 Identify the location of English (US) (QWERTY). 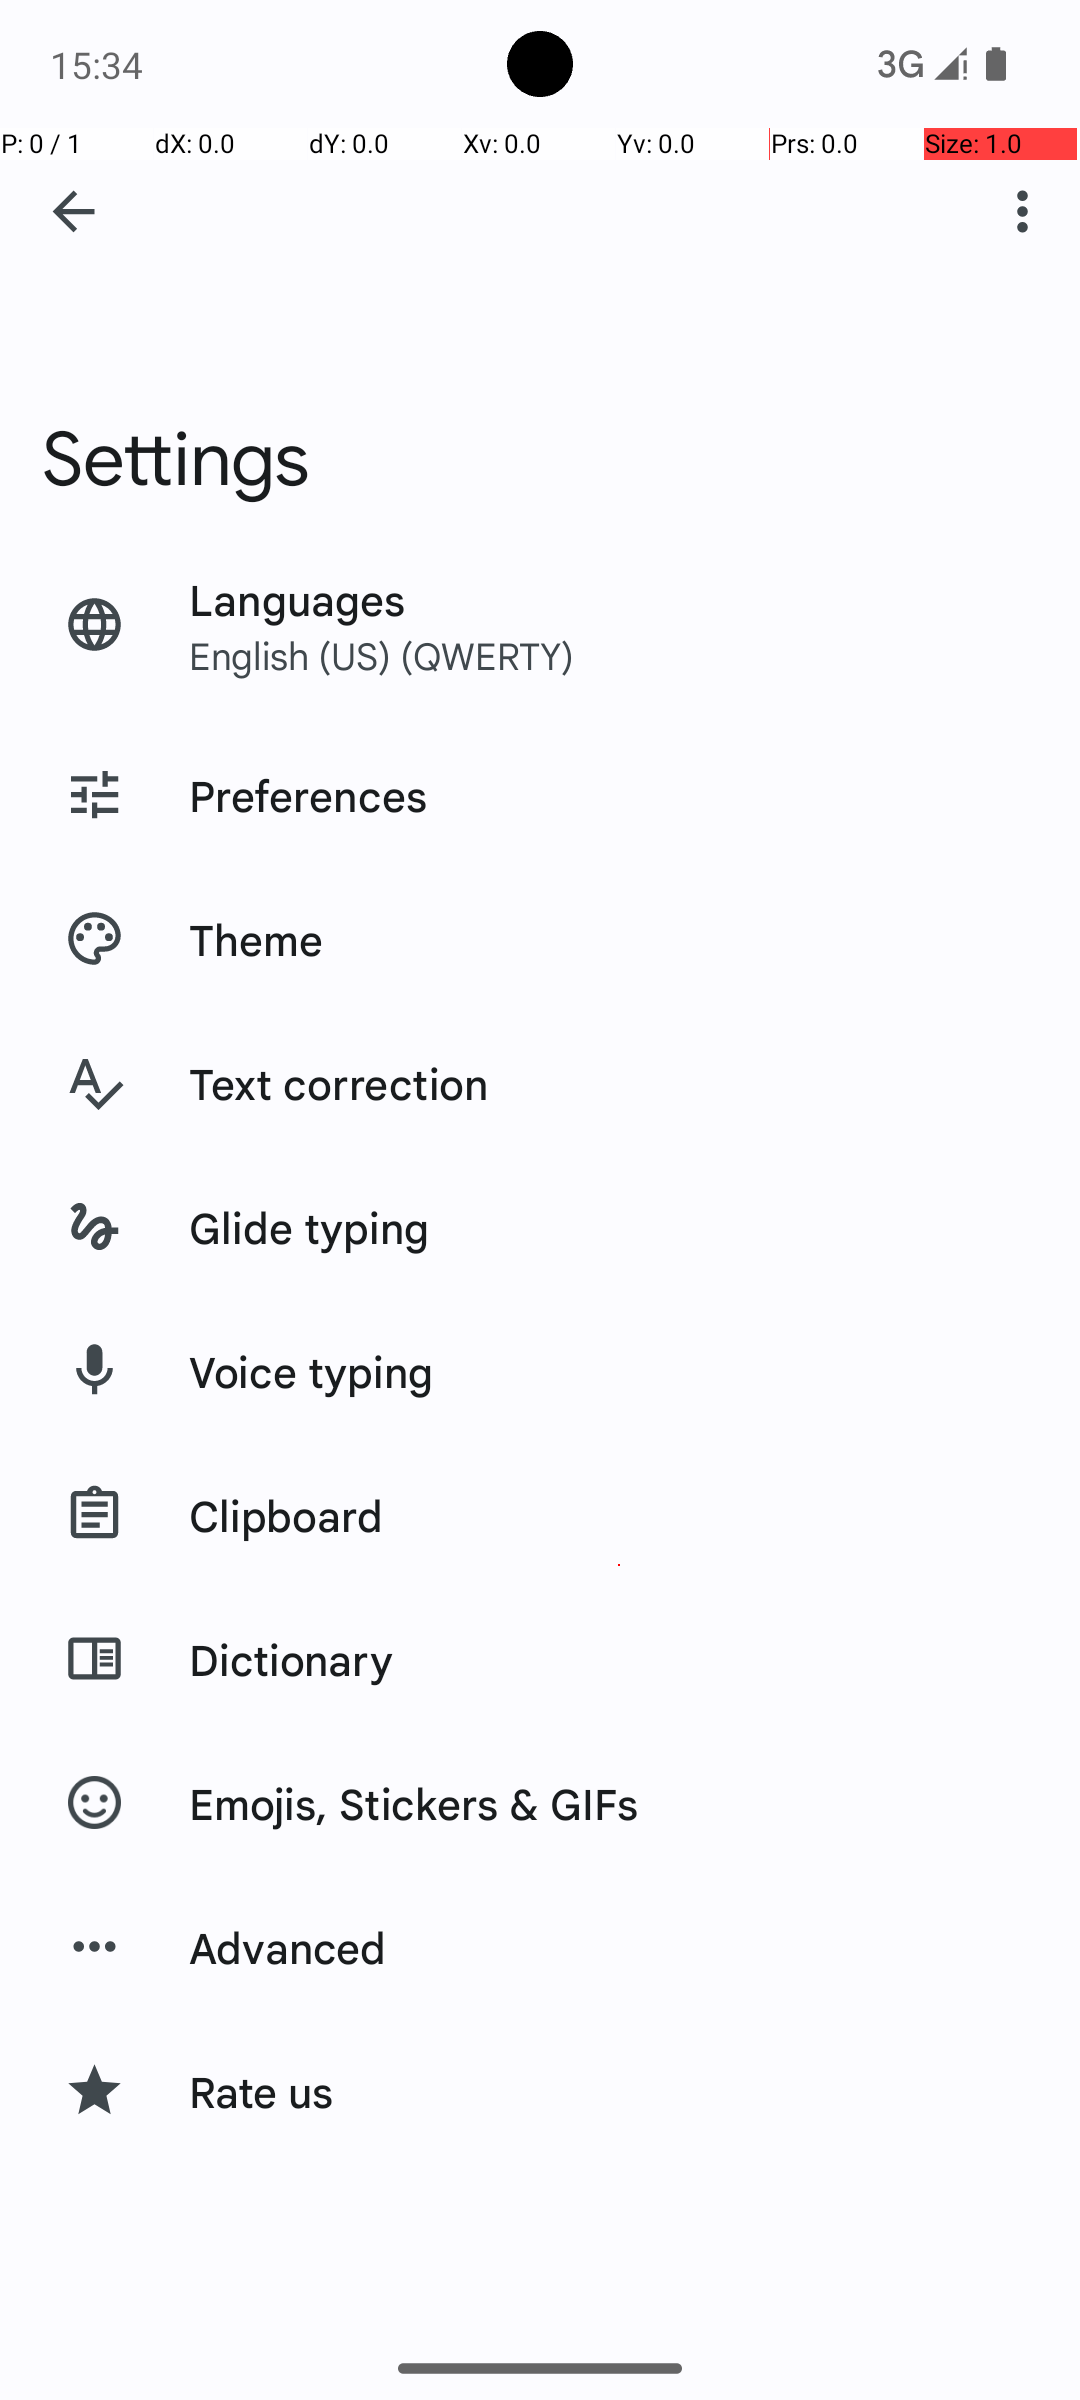
(382, 655).